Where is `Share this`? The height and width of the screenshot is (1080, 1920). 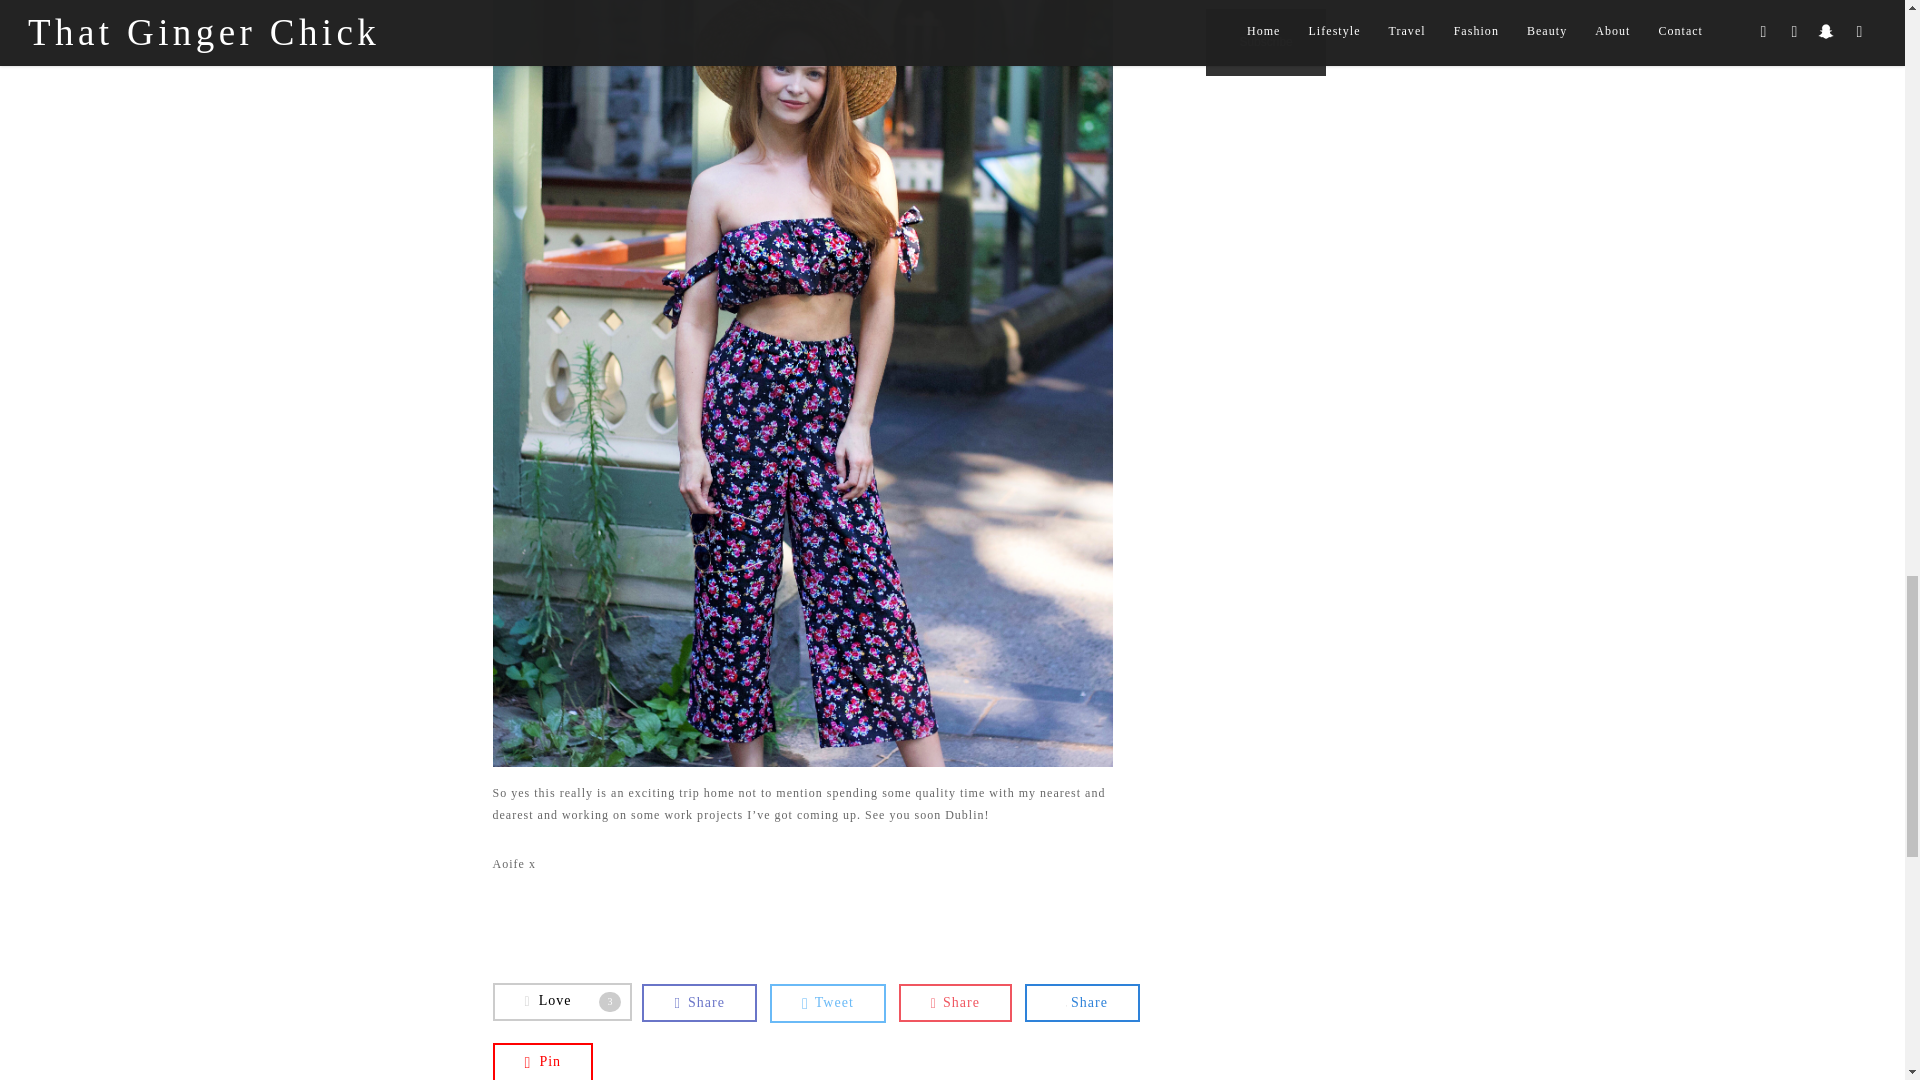 Share this is located at coordinates (827, 1003).